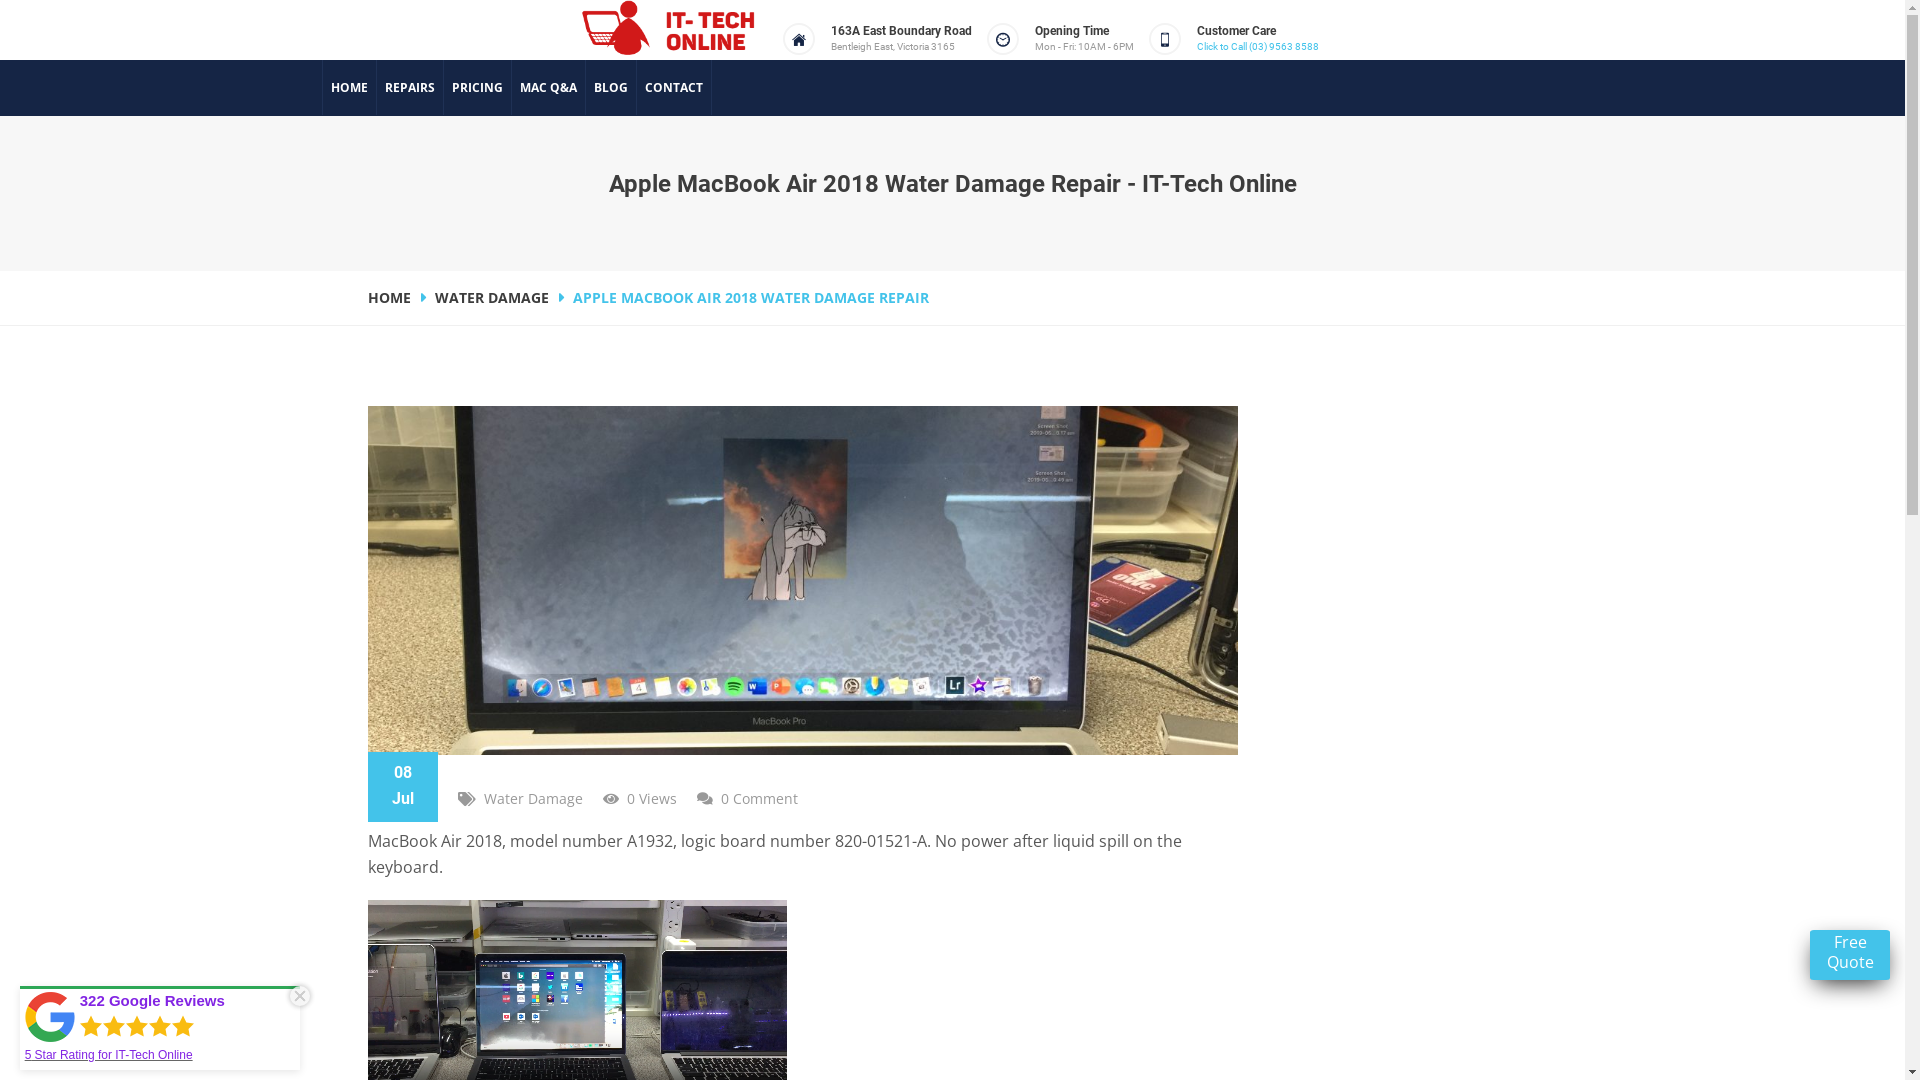 This screenshot has height=1080, width=1920. Describe the element at coordinates (400, 298) in the screenshot. I see `HOME` at that location.